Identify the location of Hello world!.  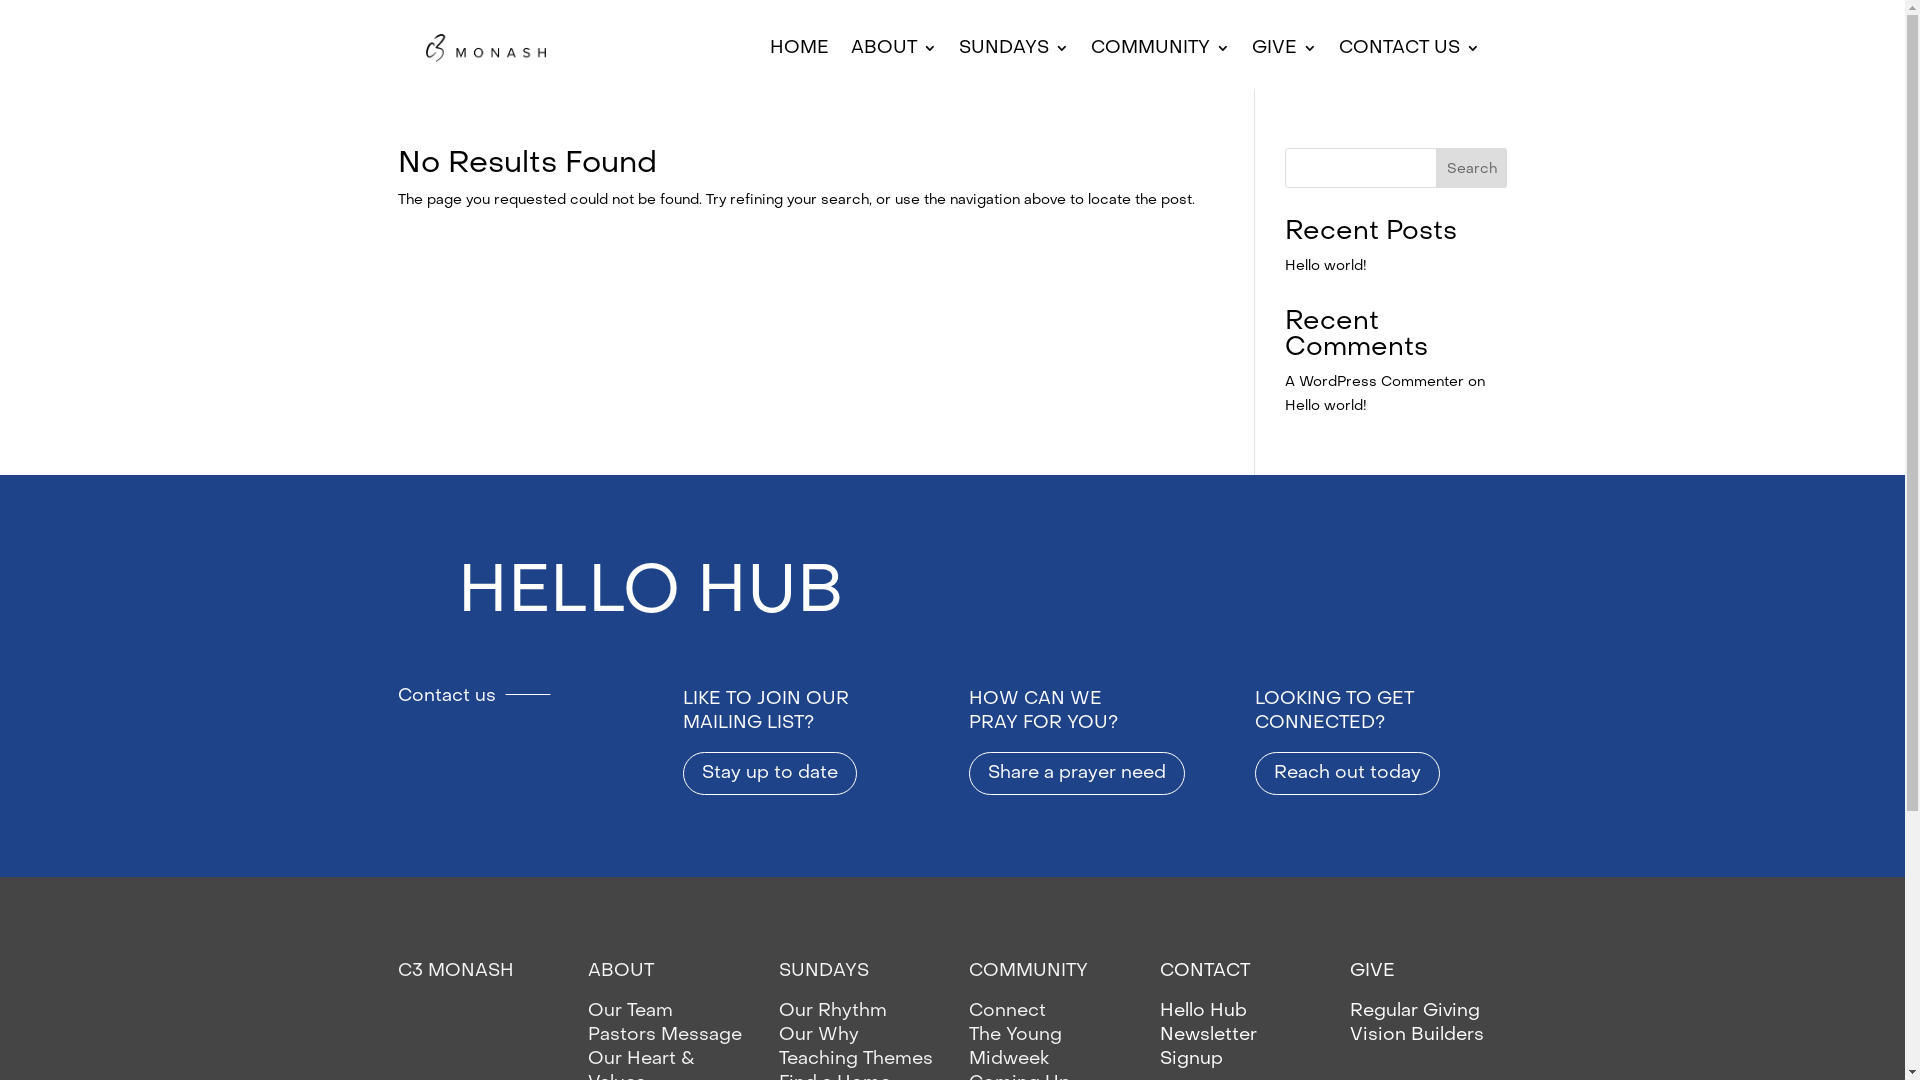
(1326, 266).